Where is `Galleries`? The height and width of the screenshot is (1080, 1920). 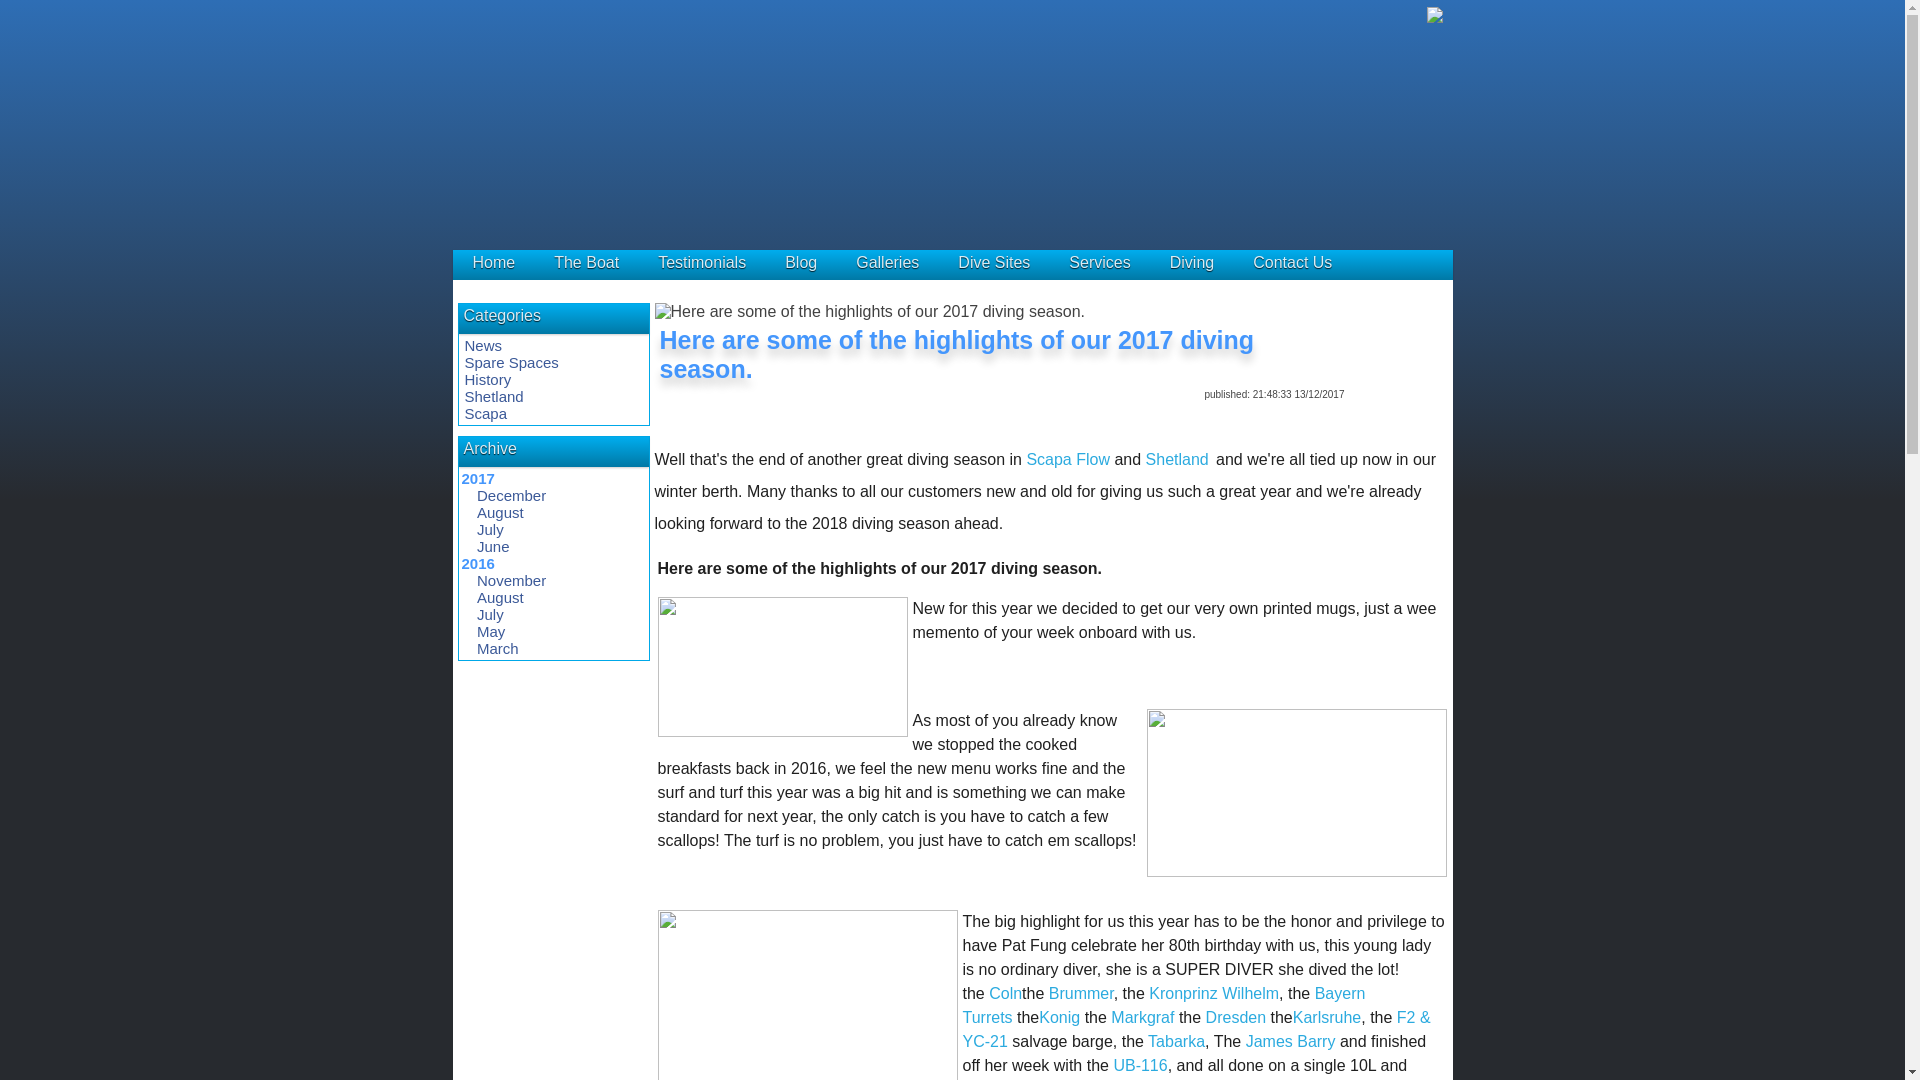 Galleries is located at coordinates (888, 262).